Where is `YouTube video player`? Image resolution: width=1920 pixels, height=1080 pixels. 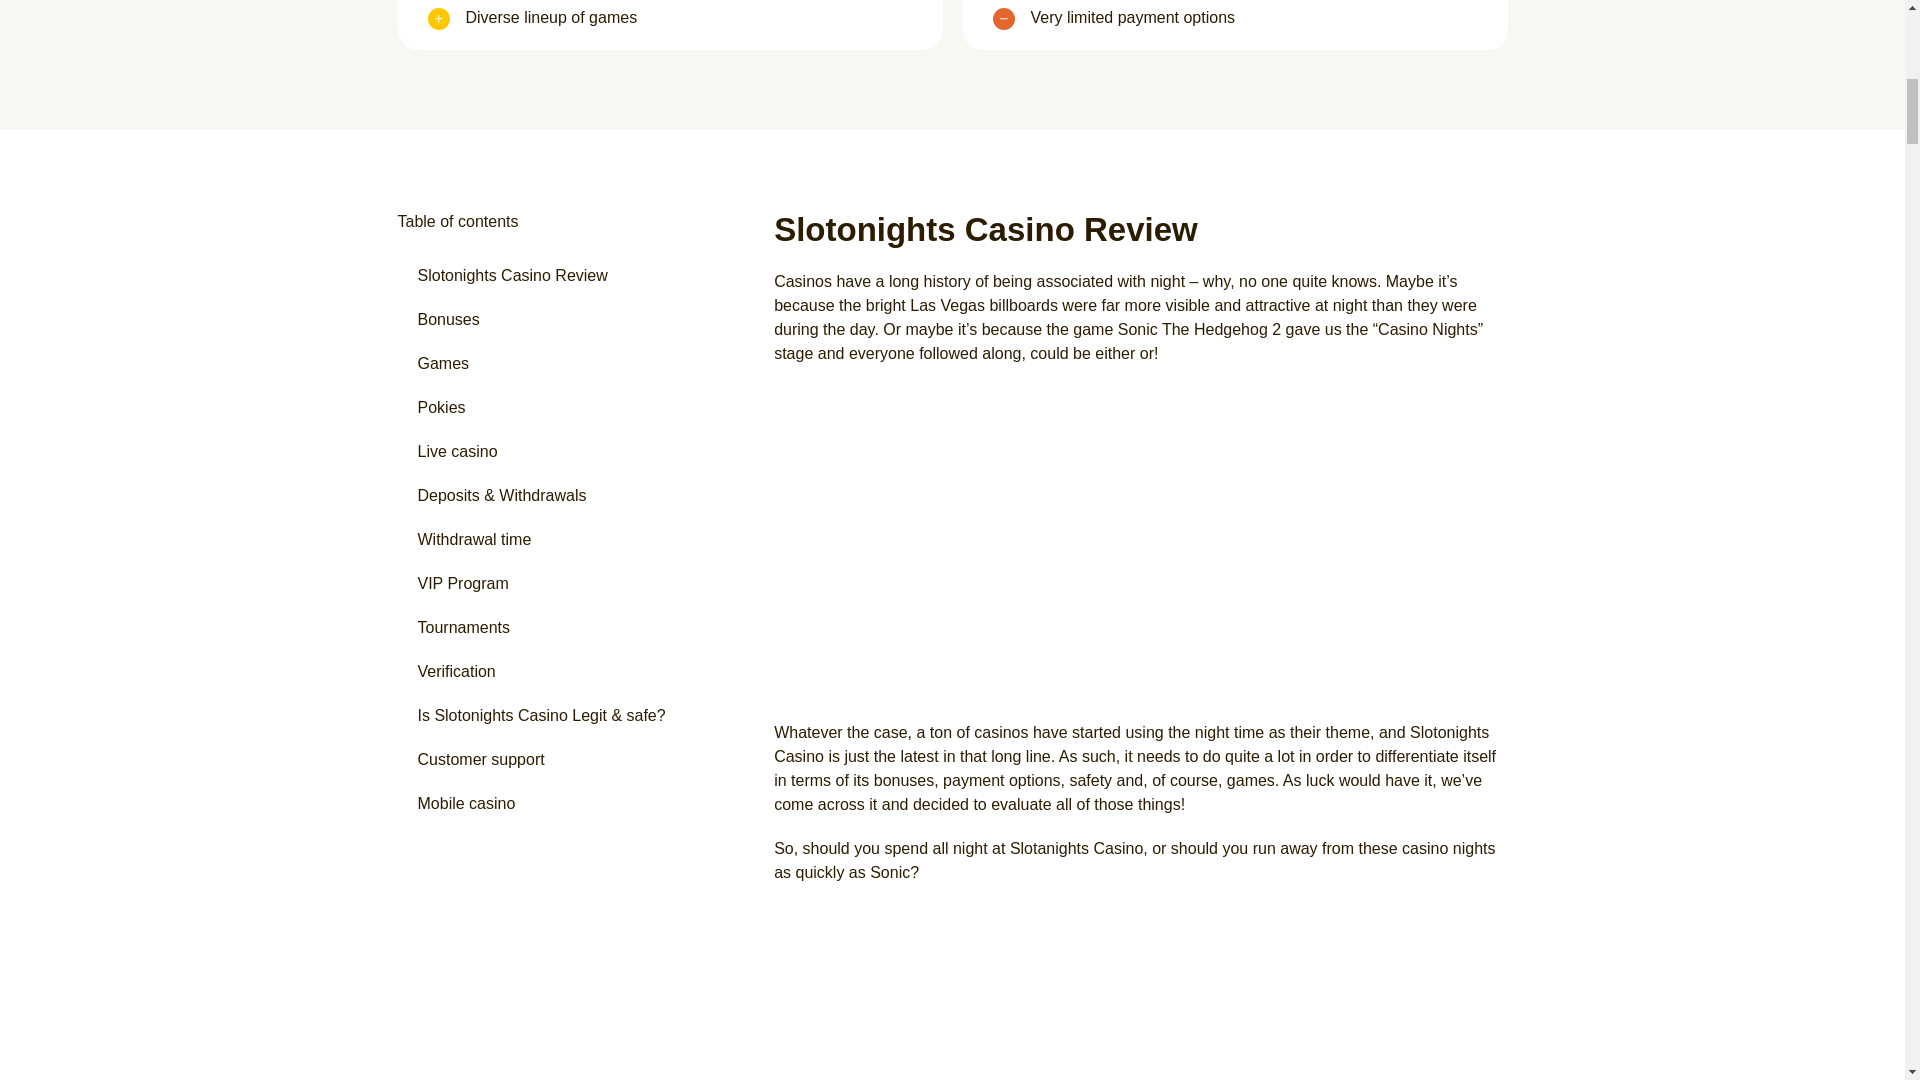 YouTube video player is located at coordinates (1140, 542).